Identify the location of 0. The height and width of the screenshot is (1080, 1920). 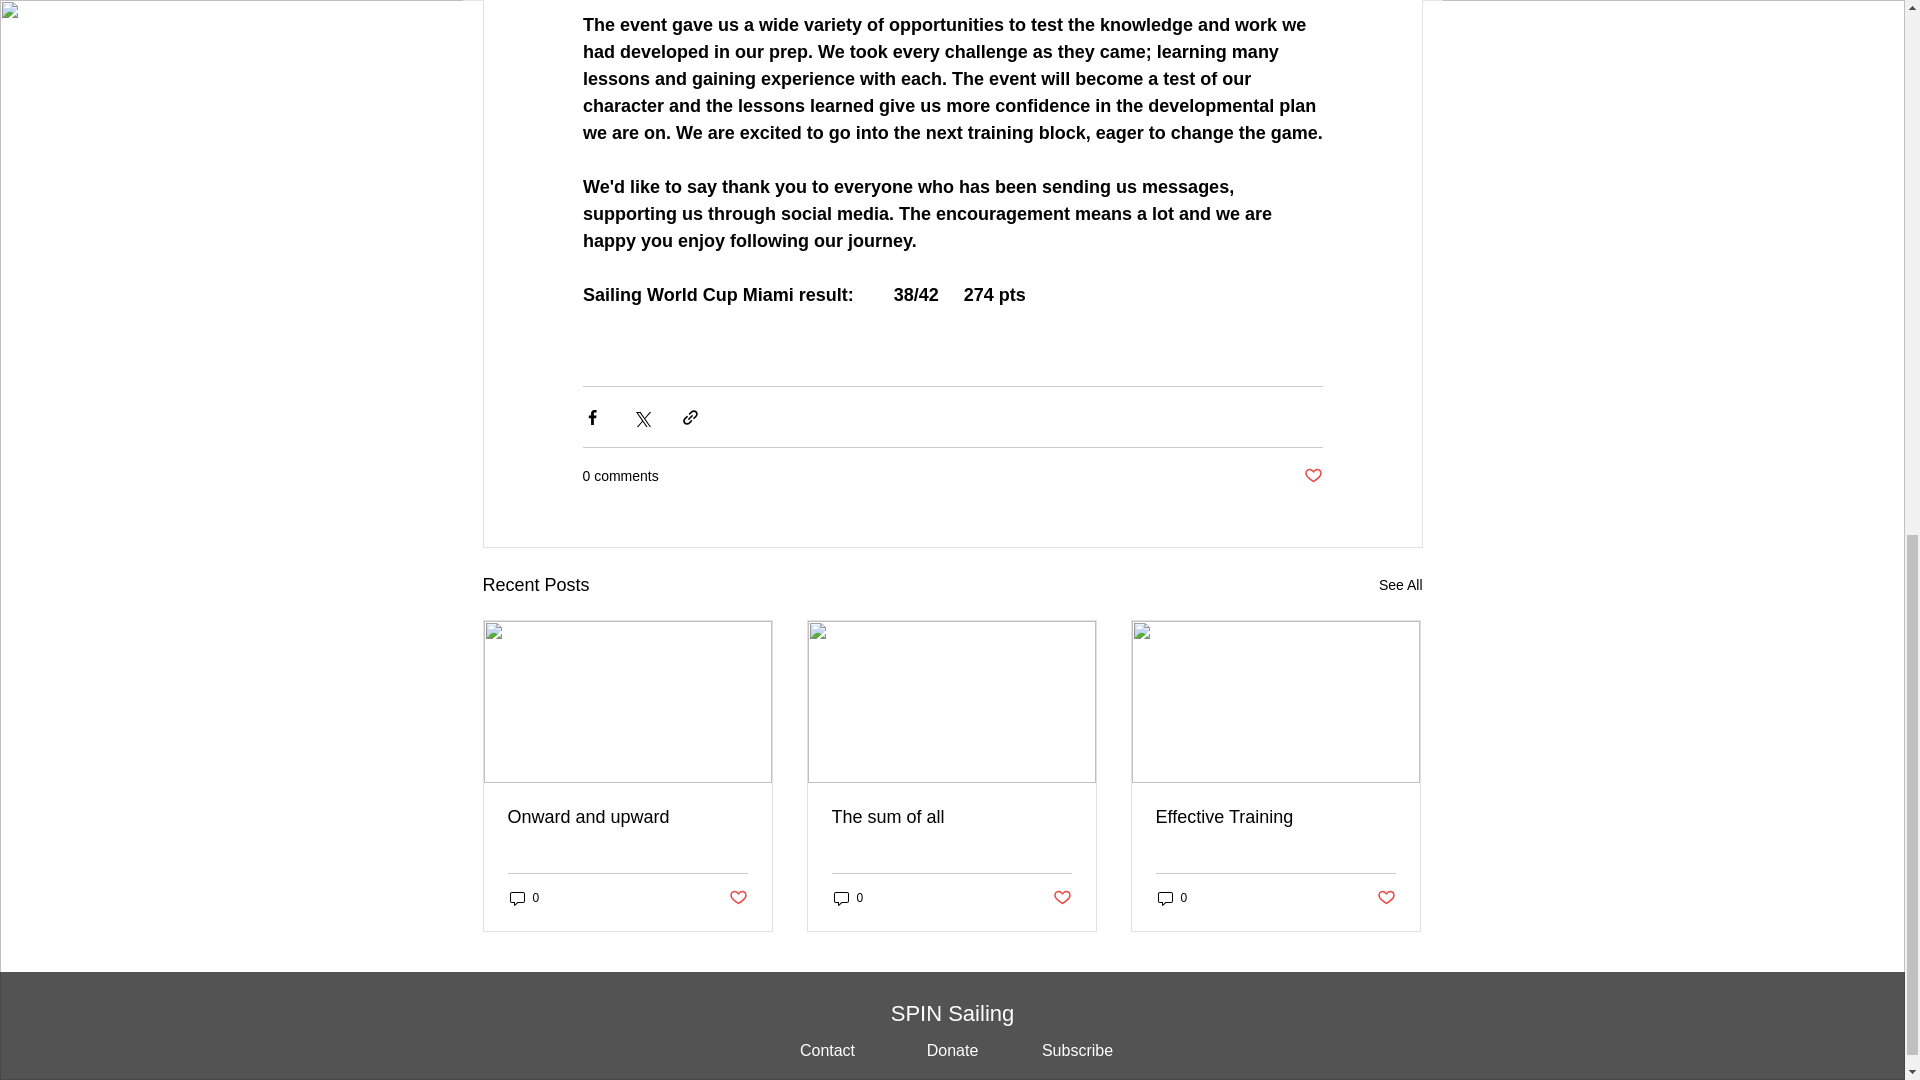
(524, 898).